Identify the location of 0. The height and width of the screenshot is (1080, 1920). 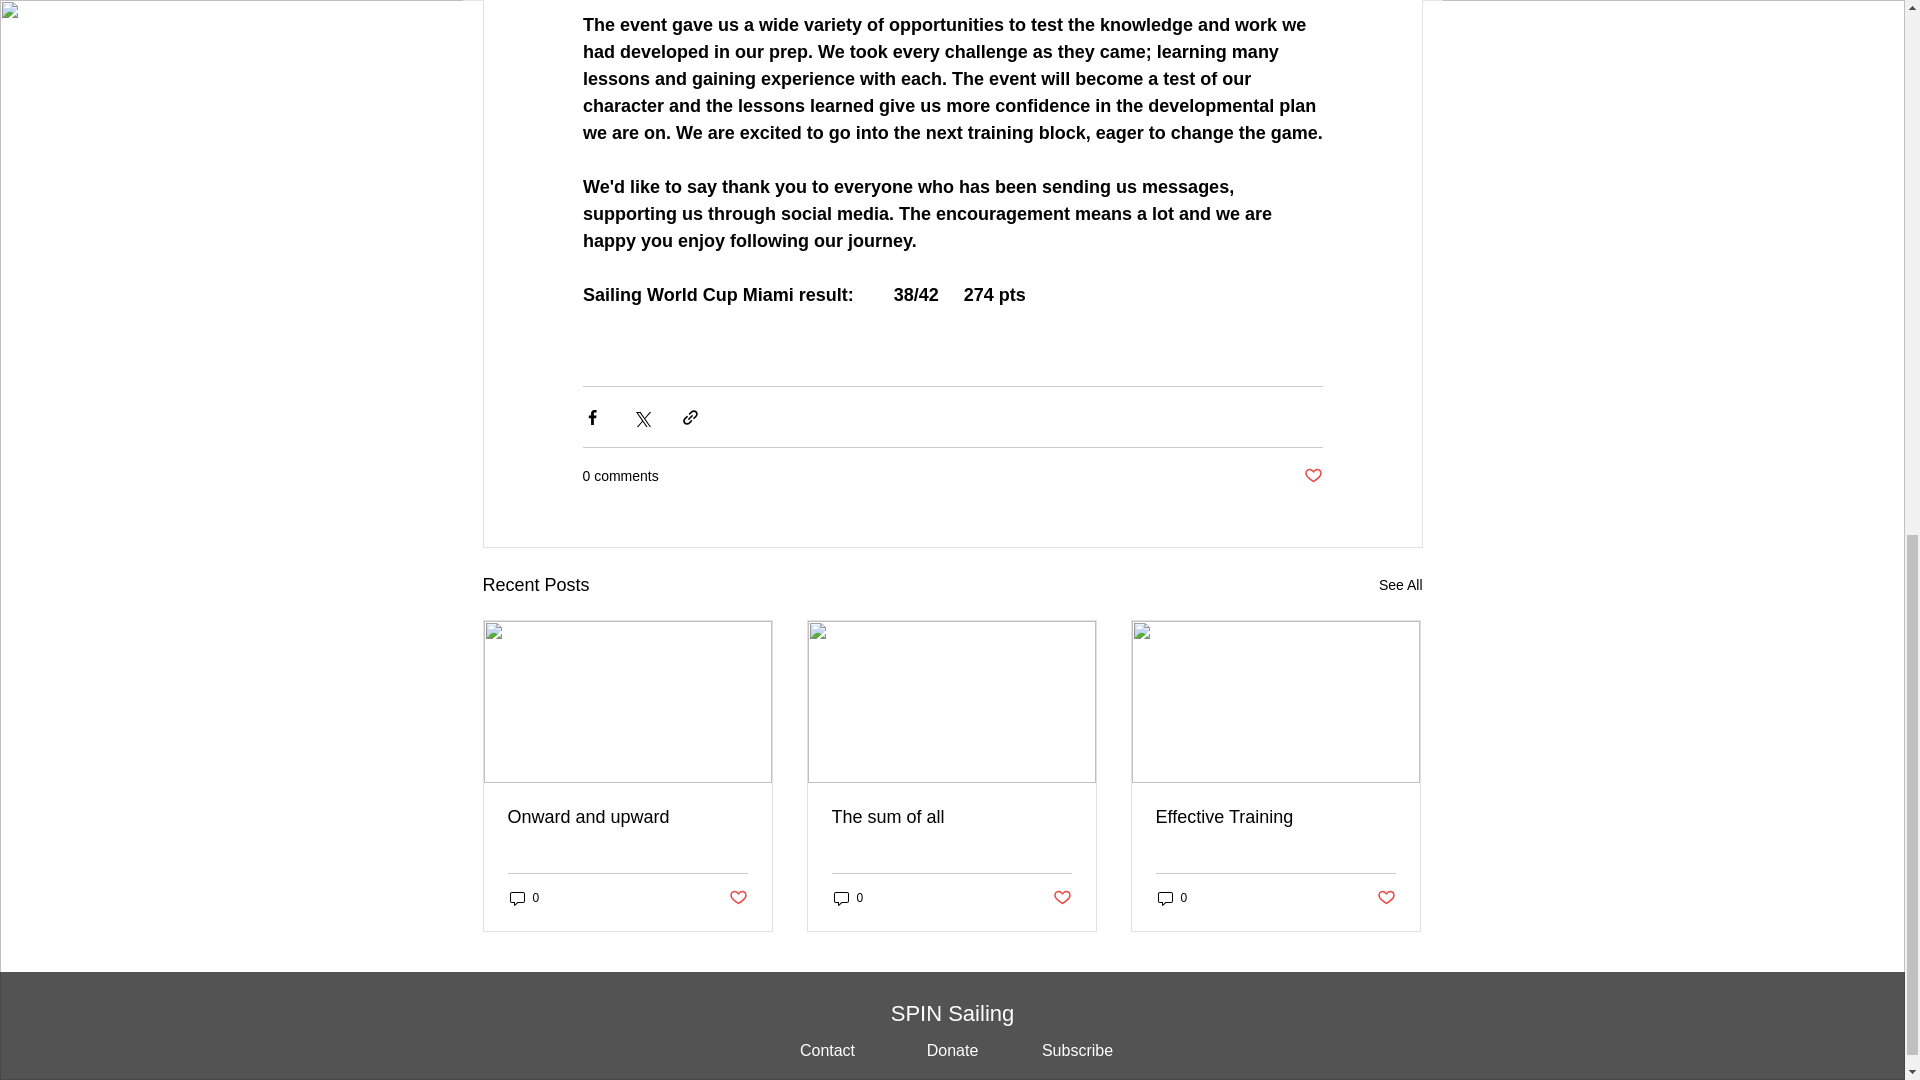
(524, 898).